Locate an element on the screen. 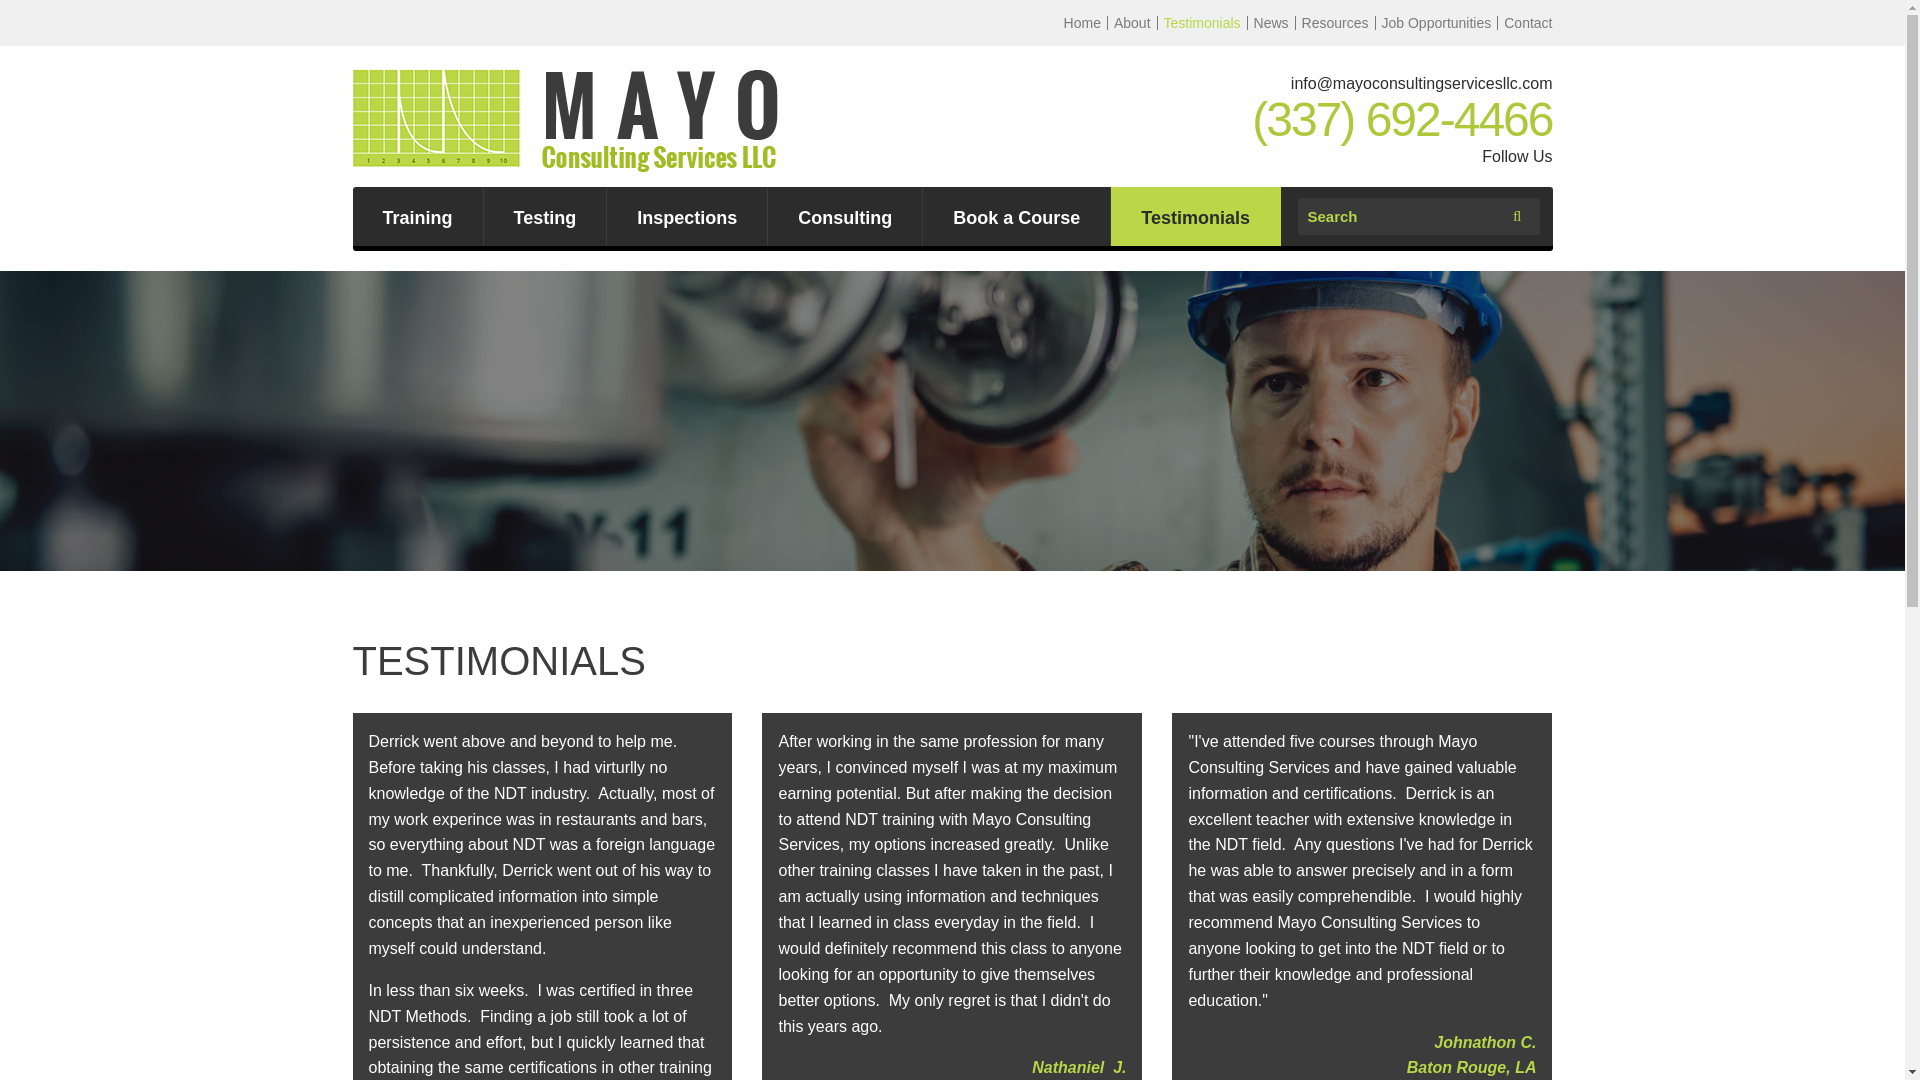 The width and height of the screenshot is (1920, 1080). Inspections is located at coordinates (686, 216).